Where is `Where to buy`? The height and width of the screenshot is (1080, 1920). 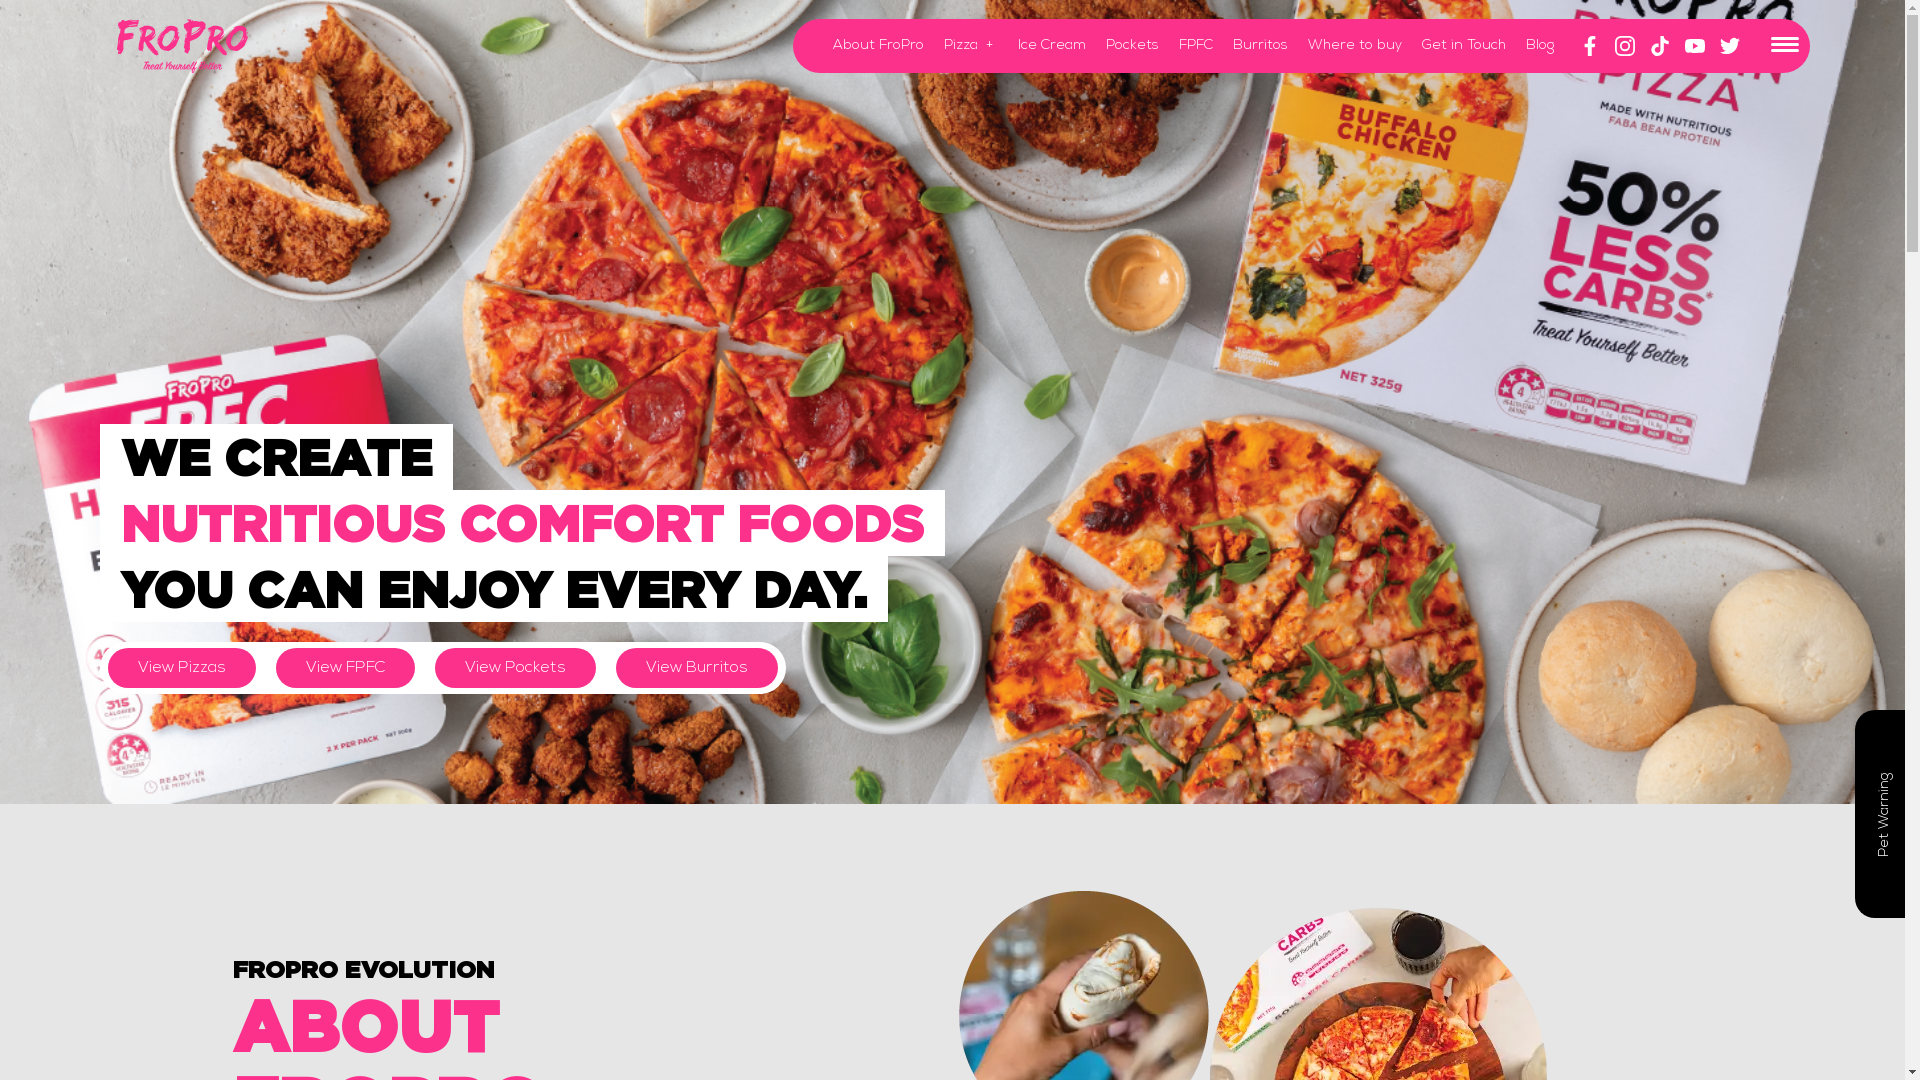 Where to buy is located at coordinates (1355, 46).